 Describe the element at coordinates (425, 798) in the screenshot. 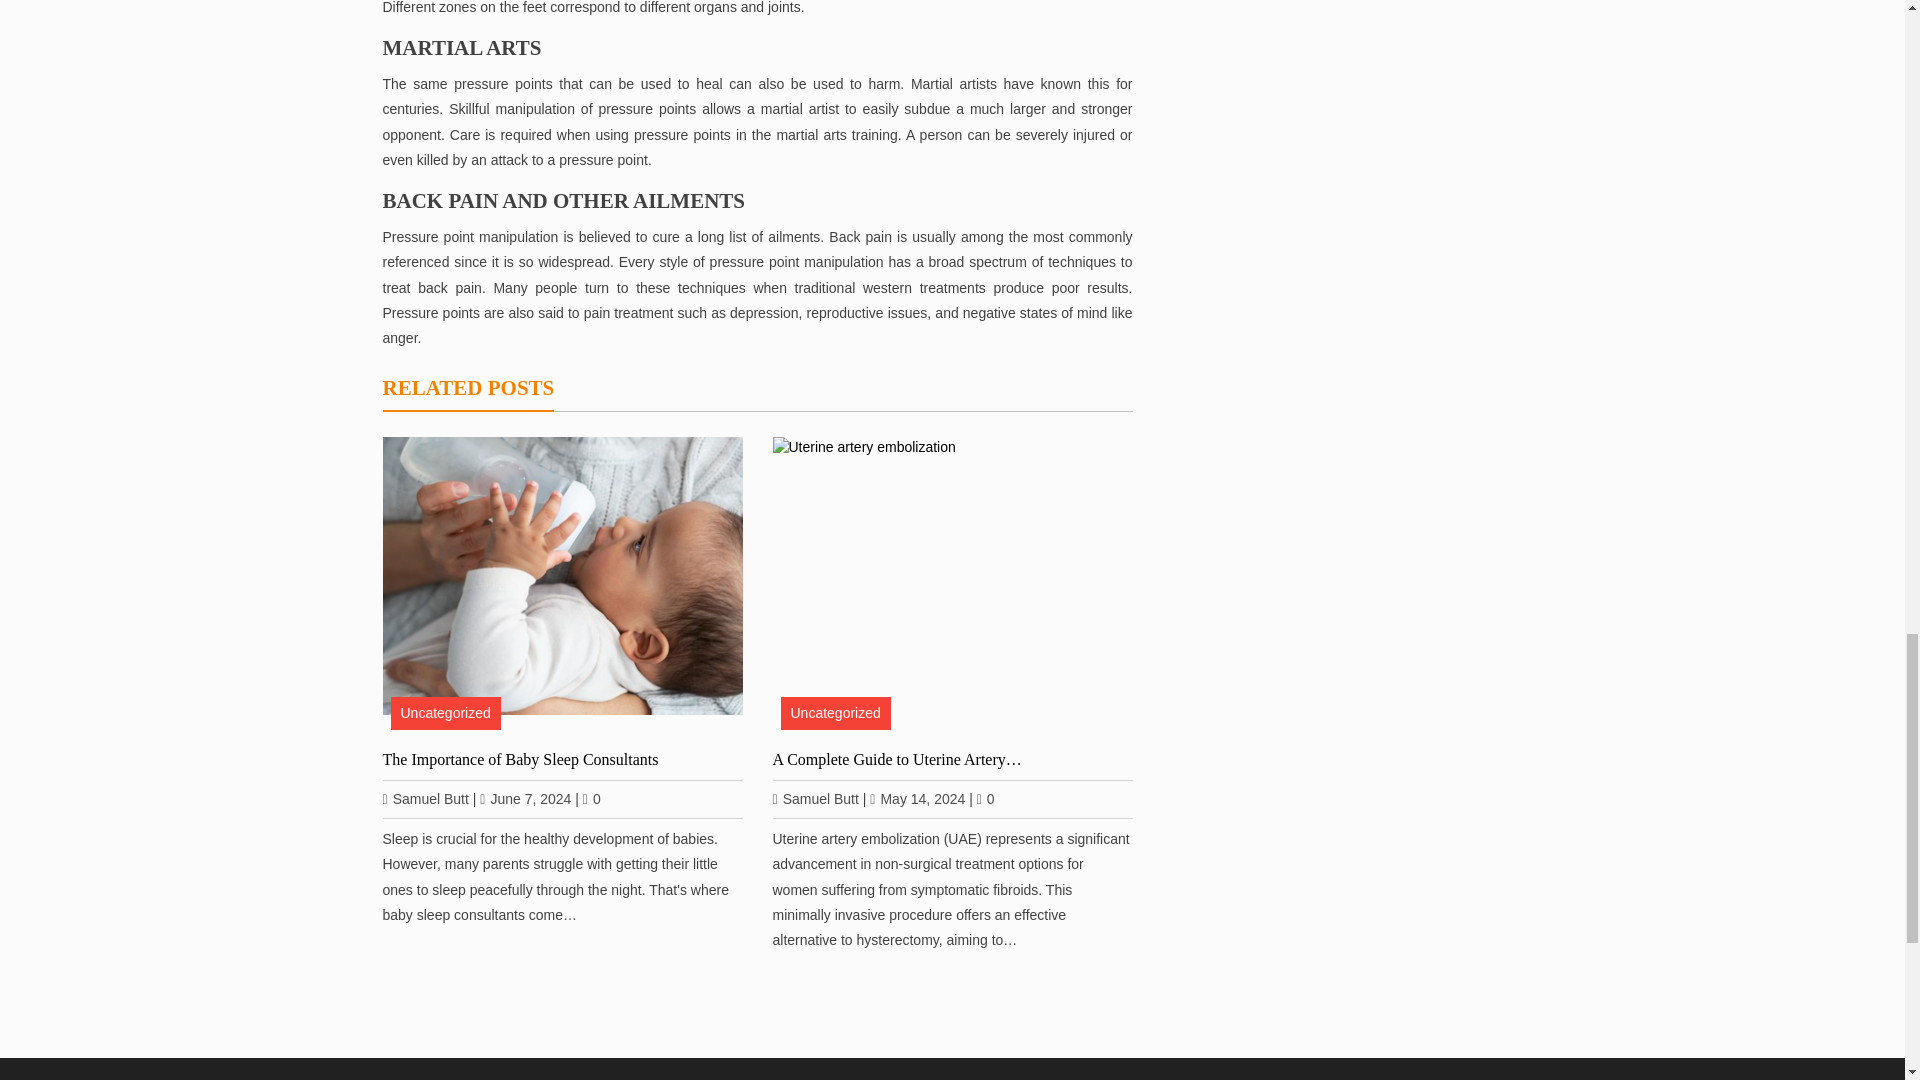

I see `Samuel Butt` at that location.